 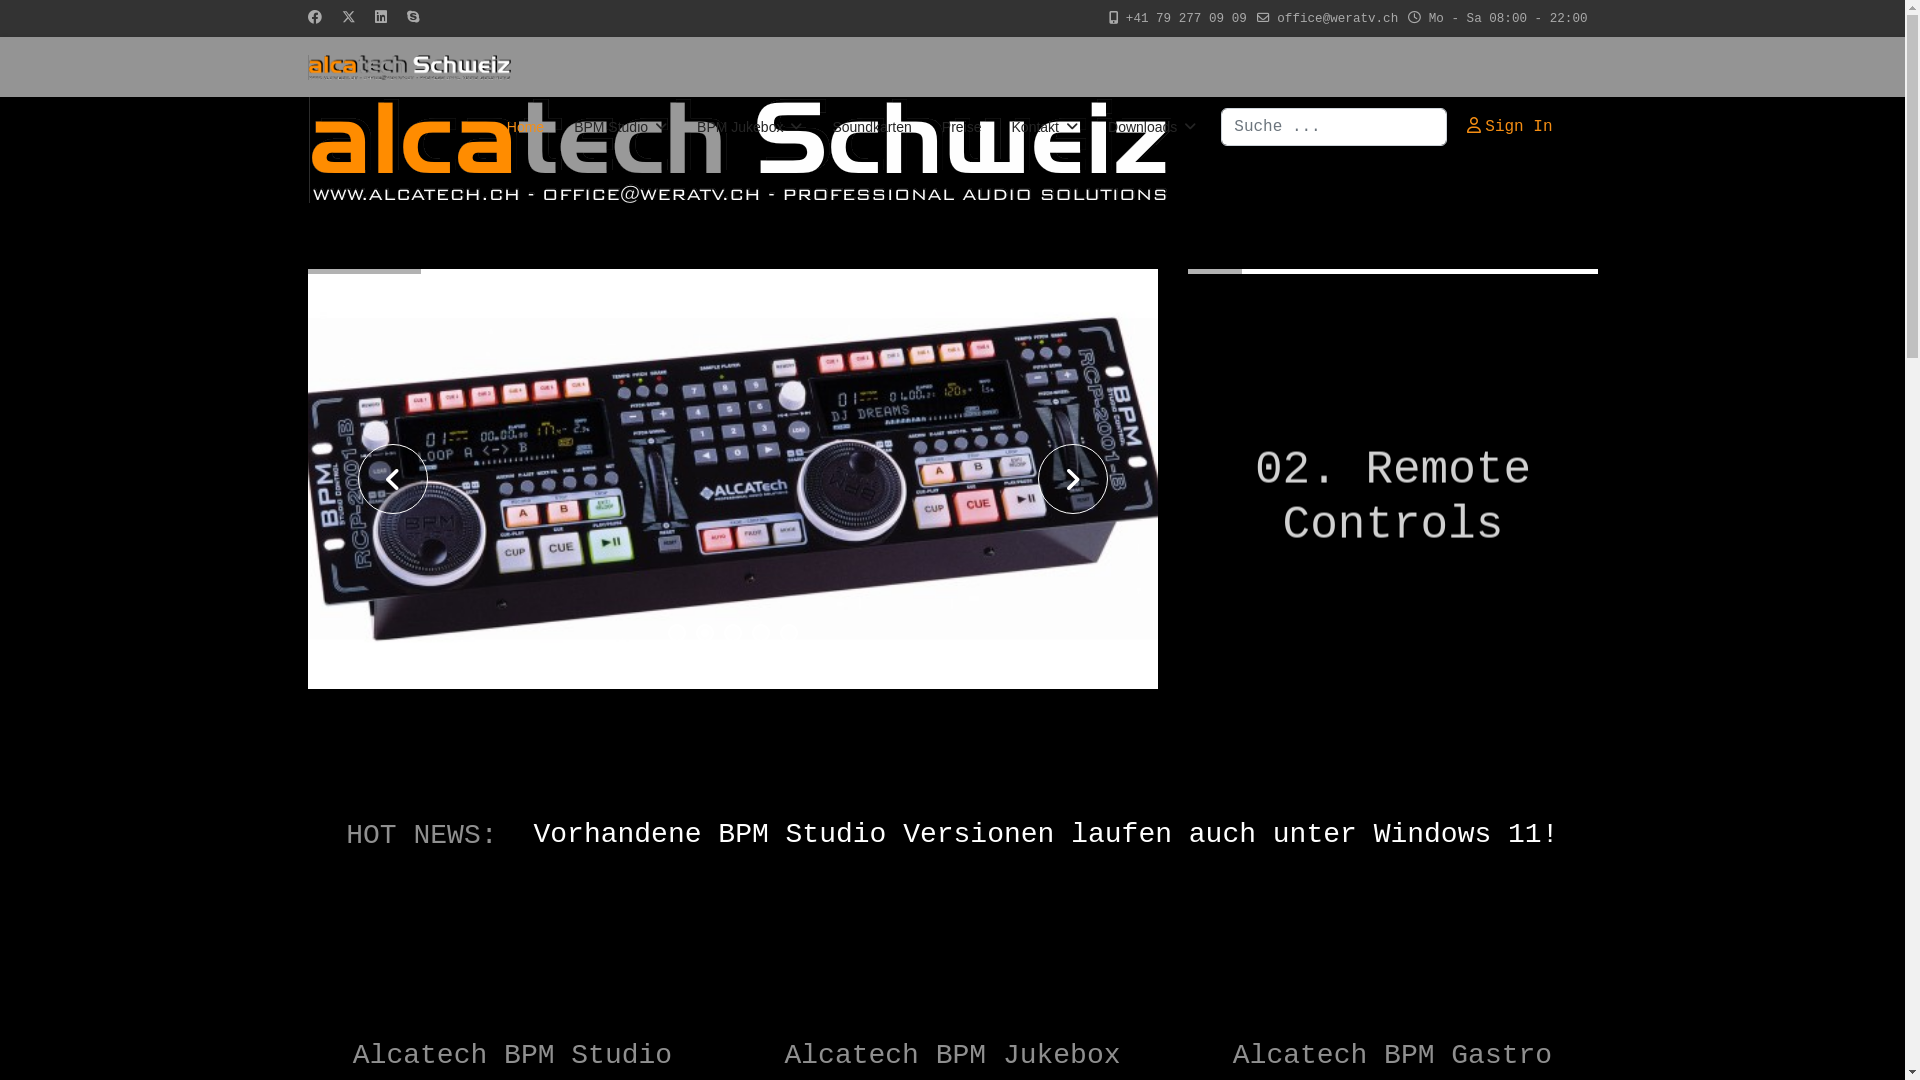 I want to click on Menu, so click(x=1584, y=127).